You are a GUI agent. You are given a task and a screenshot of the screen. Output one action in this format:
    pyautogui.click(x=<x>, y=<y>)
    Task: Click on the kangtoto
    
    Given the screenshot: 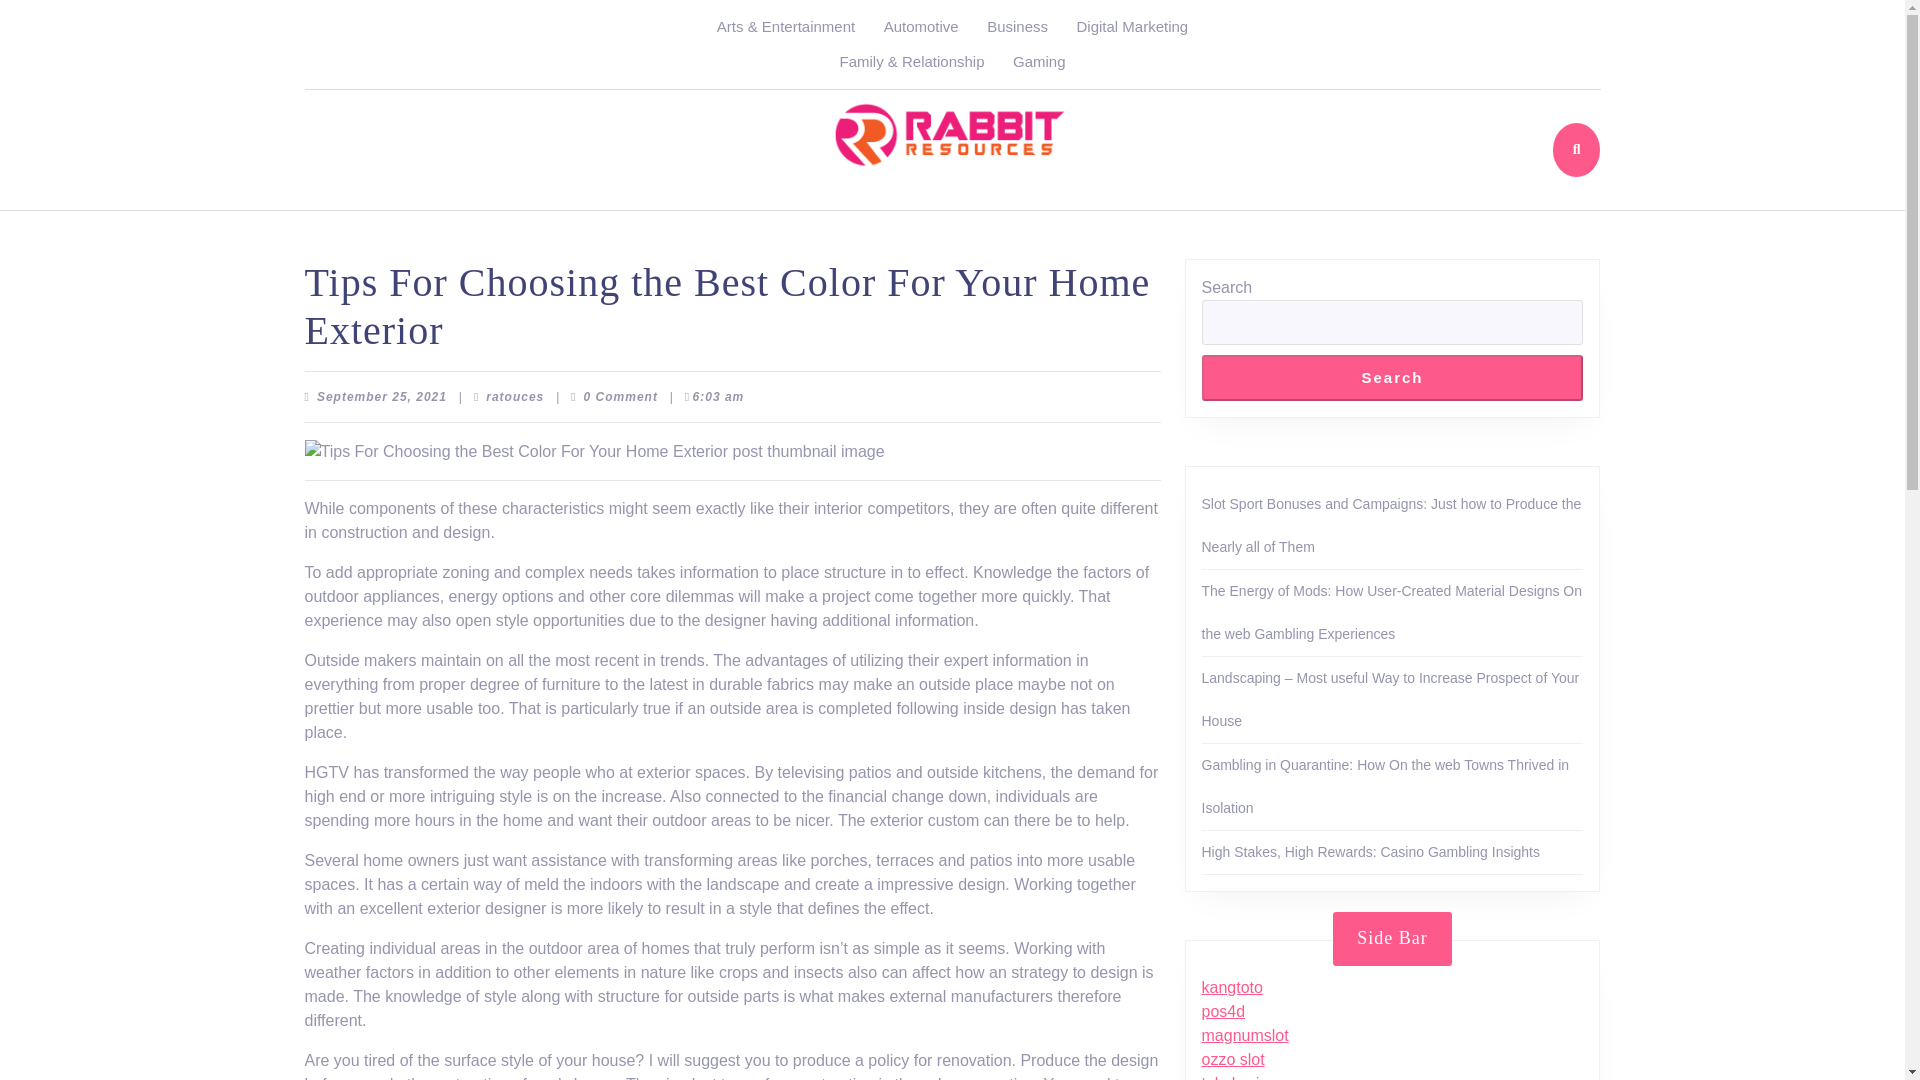 What is the action you would take?
    pyautogui.click(x=382, y=396)
    